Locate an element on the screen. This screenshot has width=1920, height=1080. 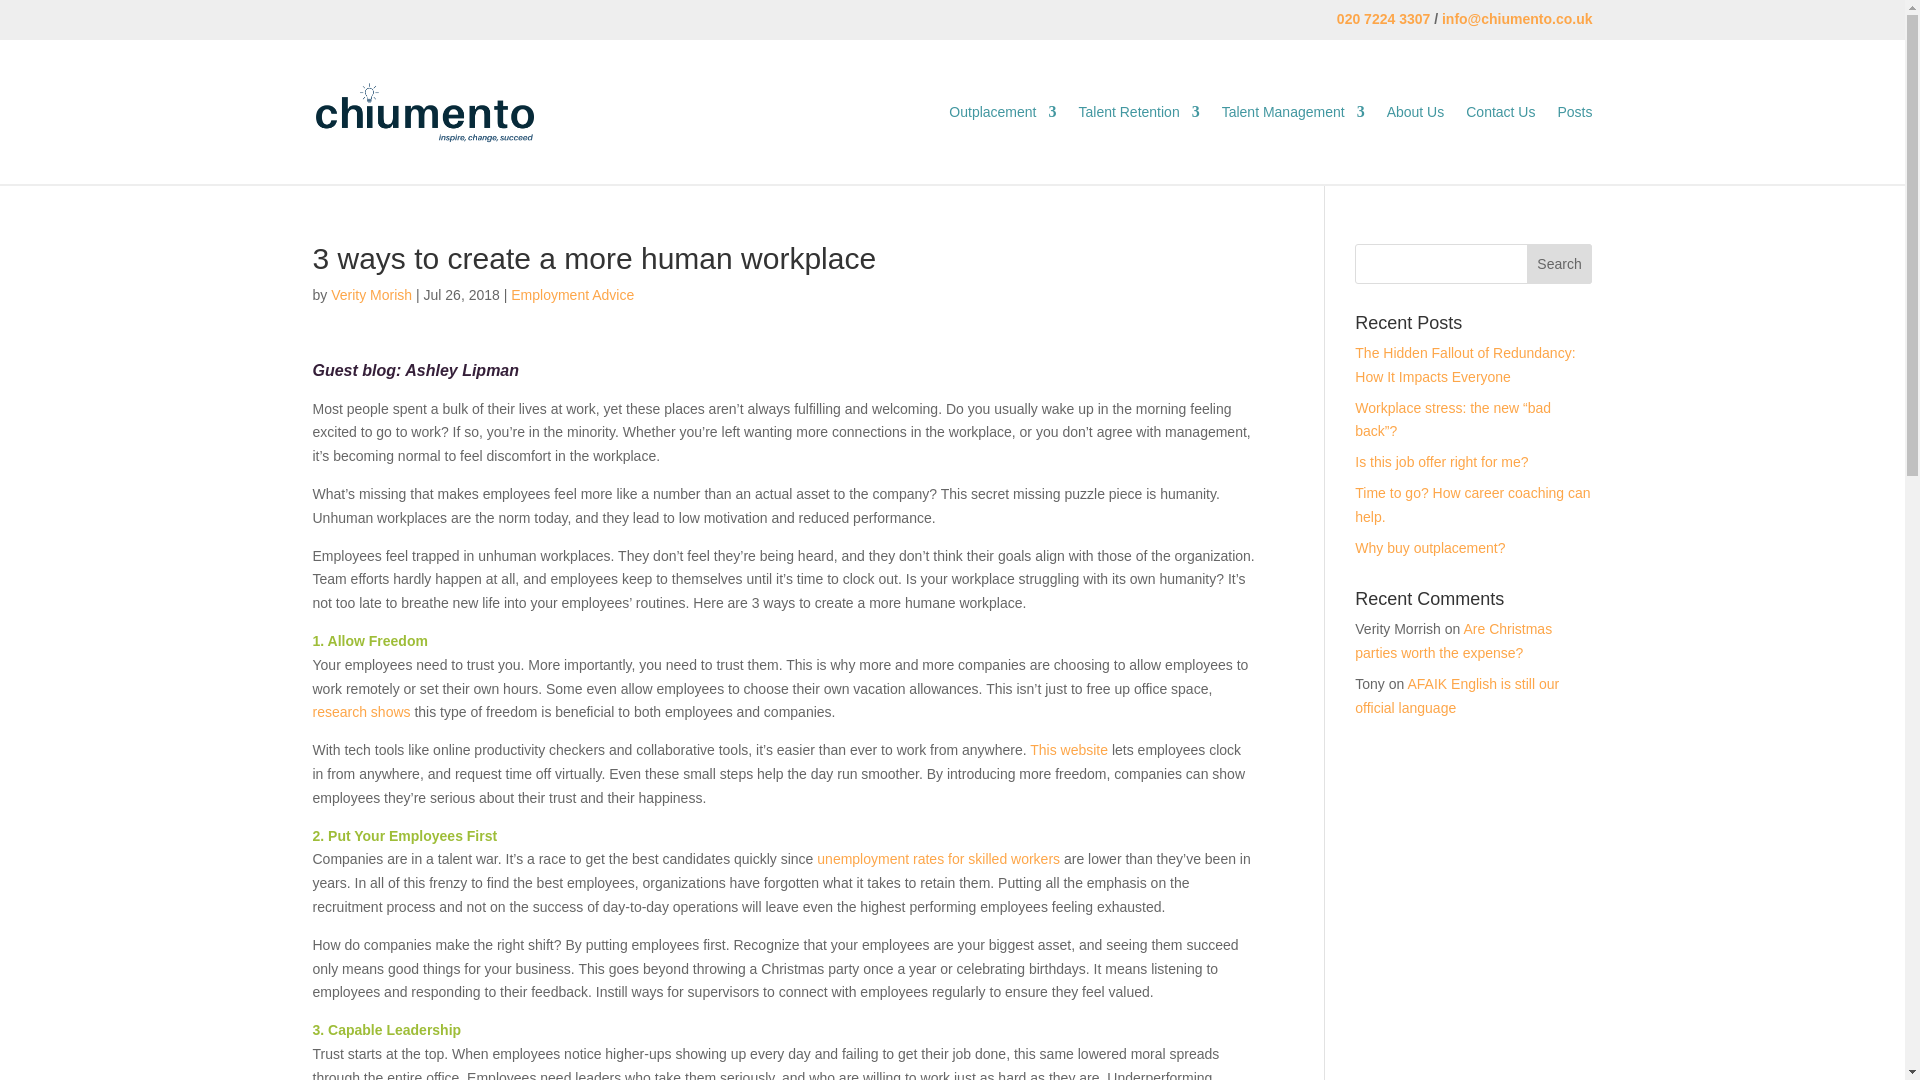
Is this job offer right for me? is located at coordinates (1442, 461).